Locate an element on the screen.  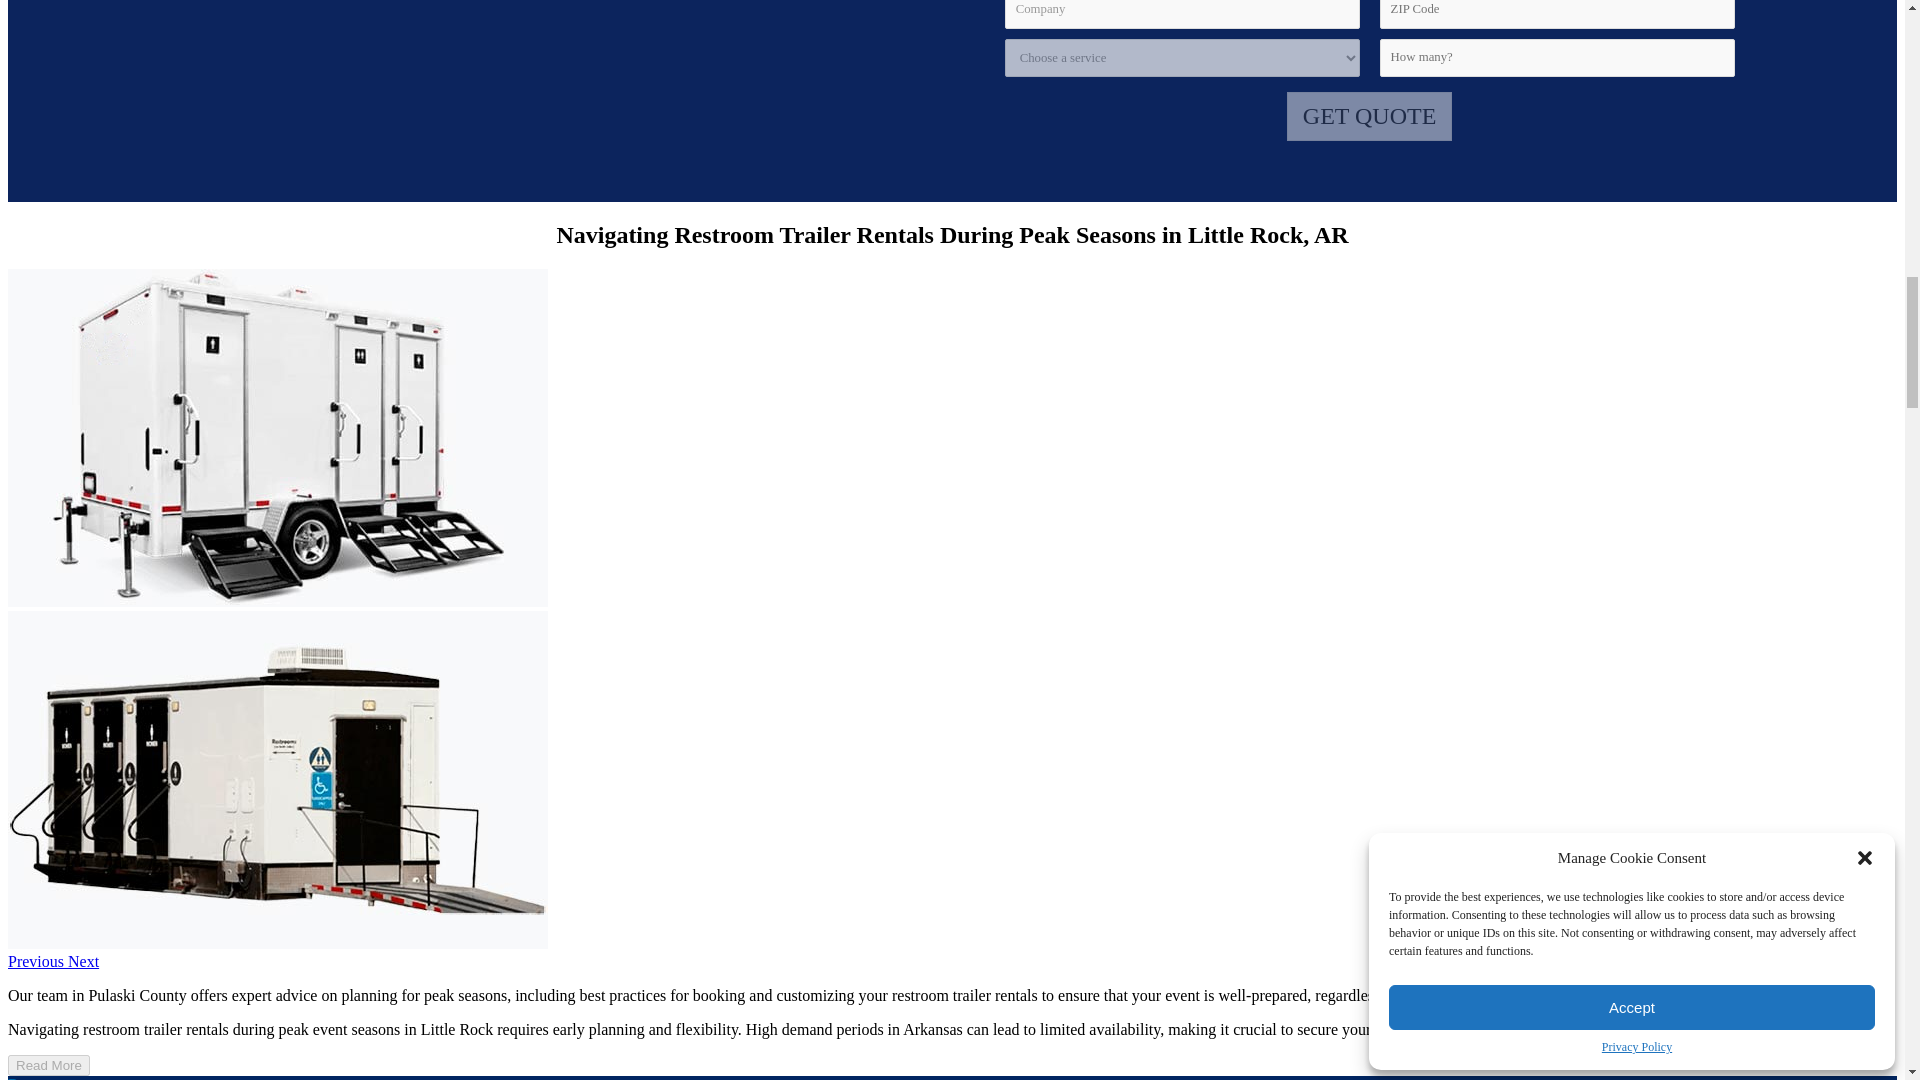
GET QUOTE is located at coordinates (1370, 116).